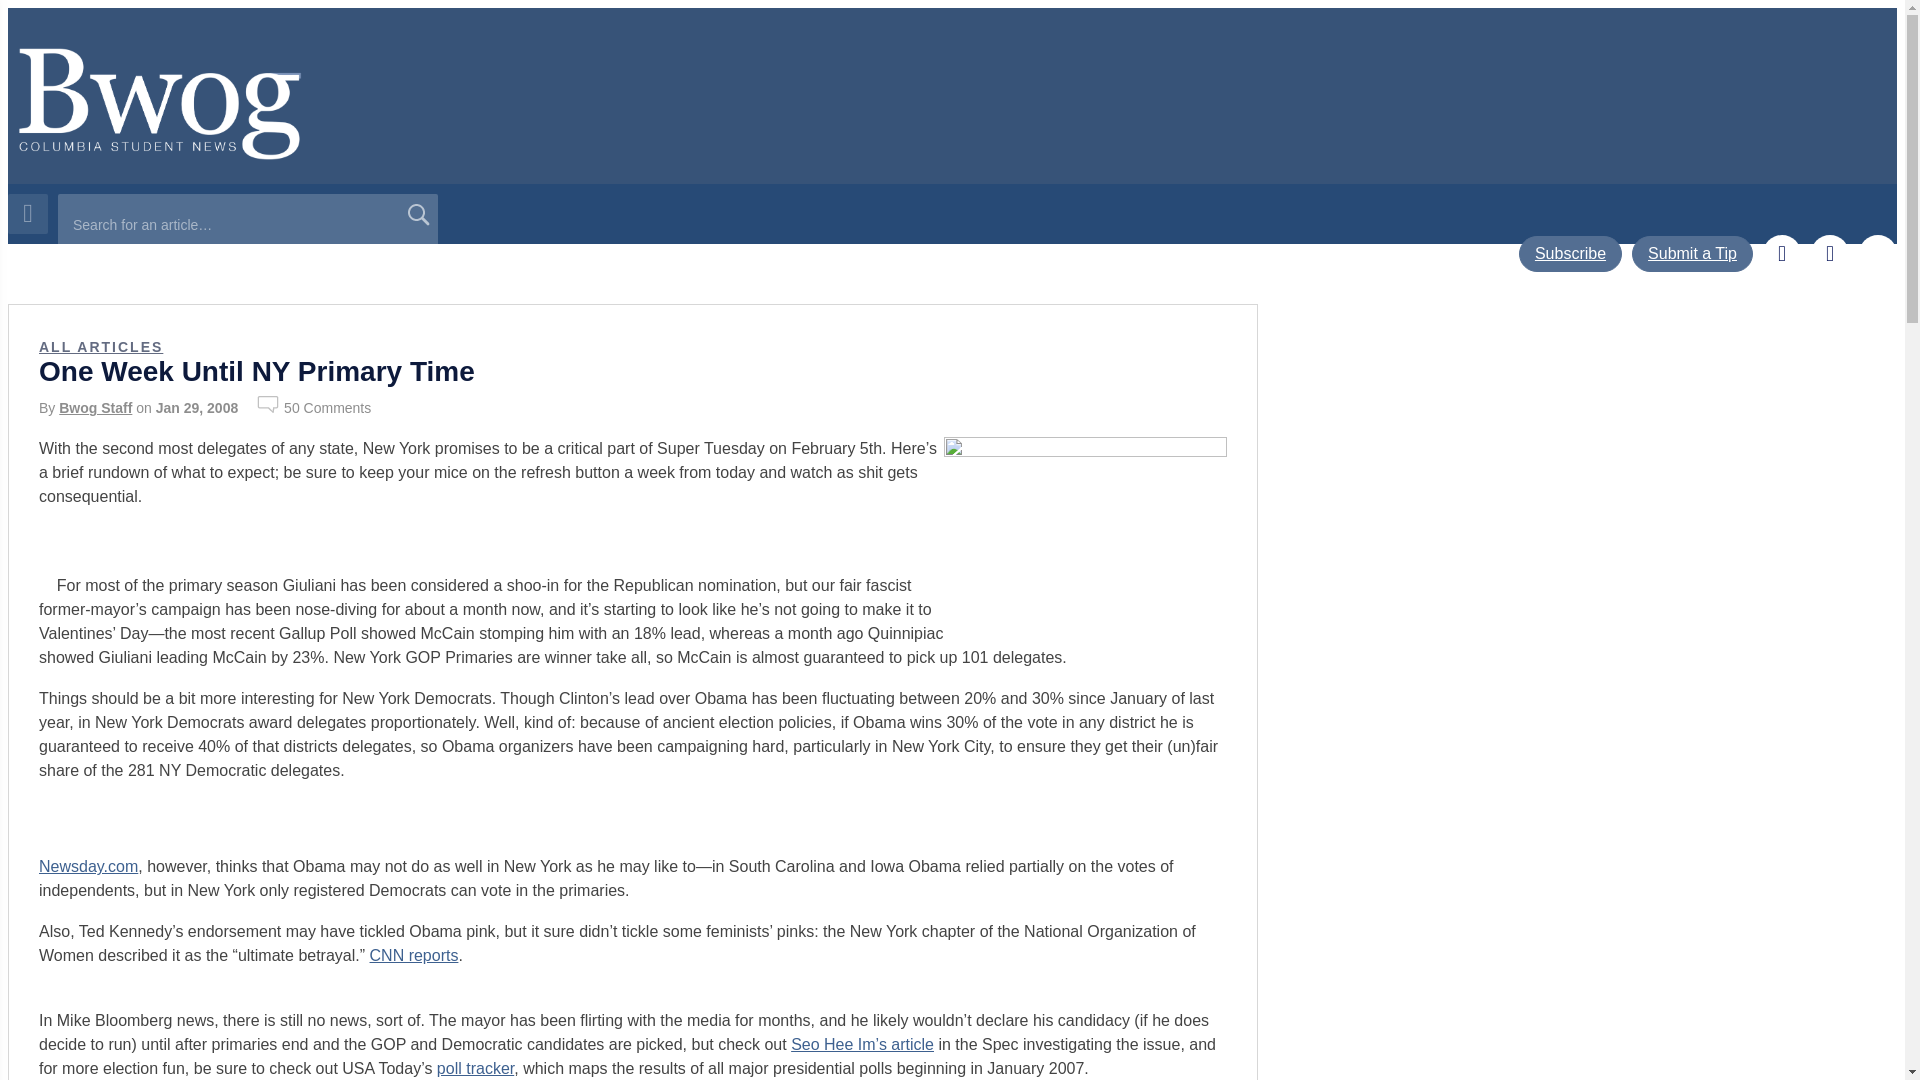  Describe the element at coordinates (417, 214) in the screenshot. I see `Search` at that location.